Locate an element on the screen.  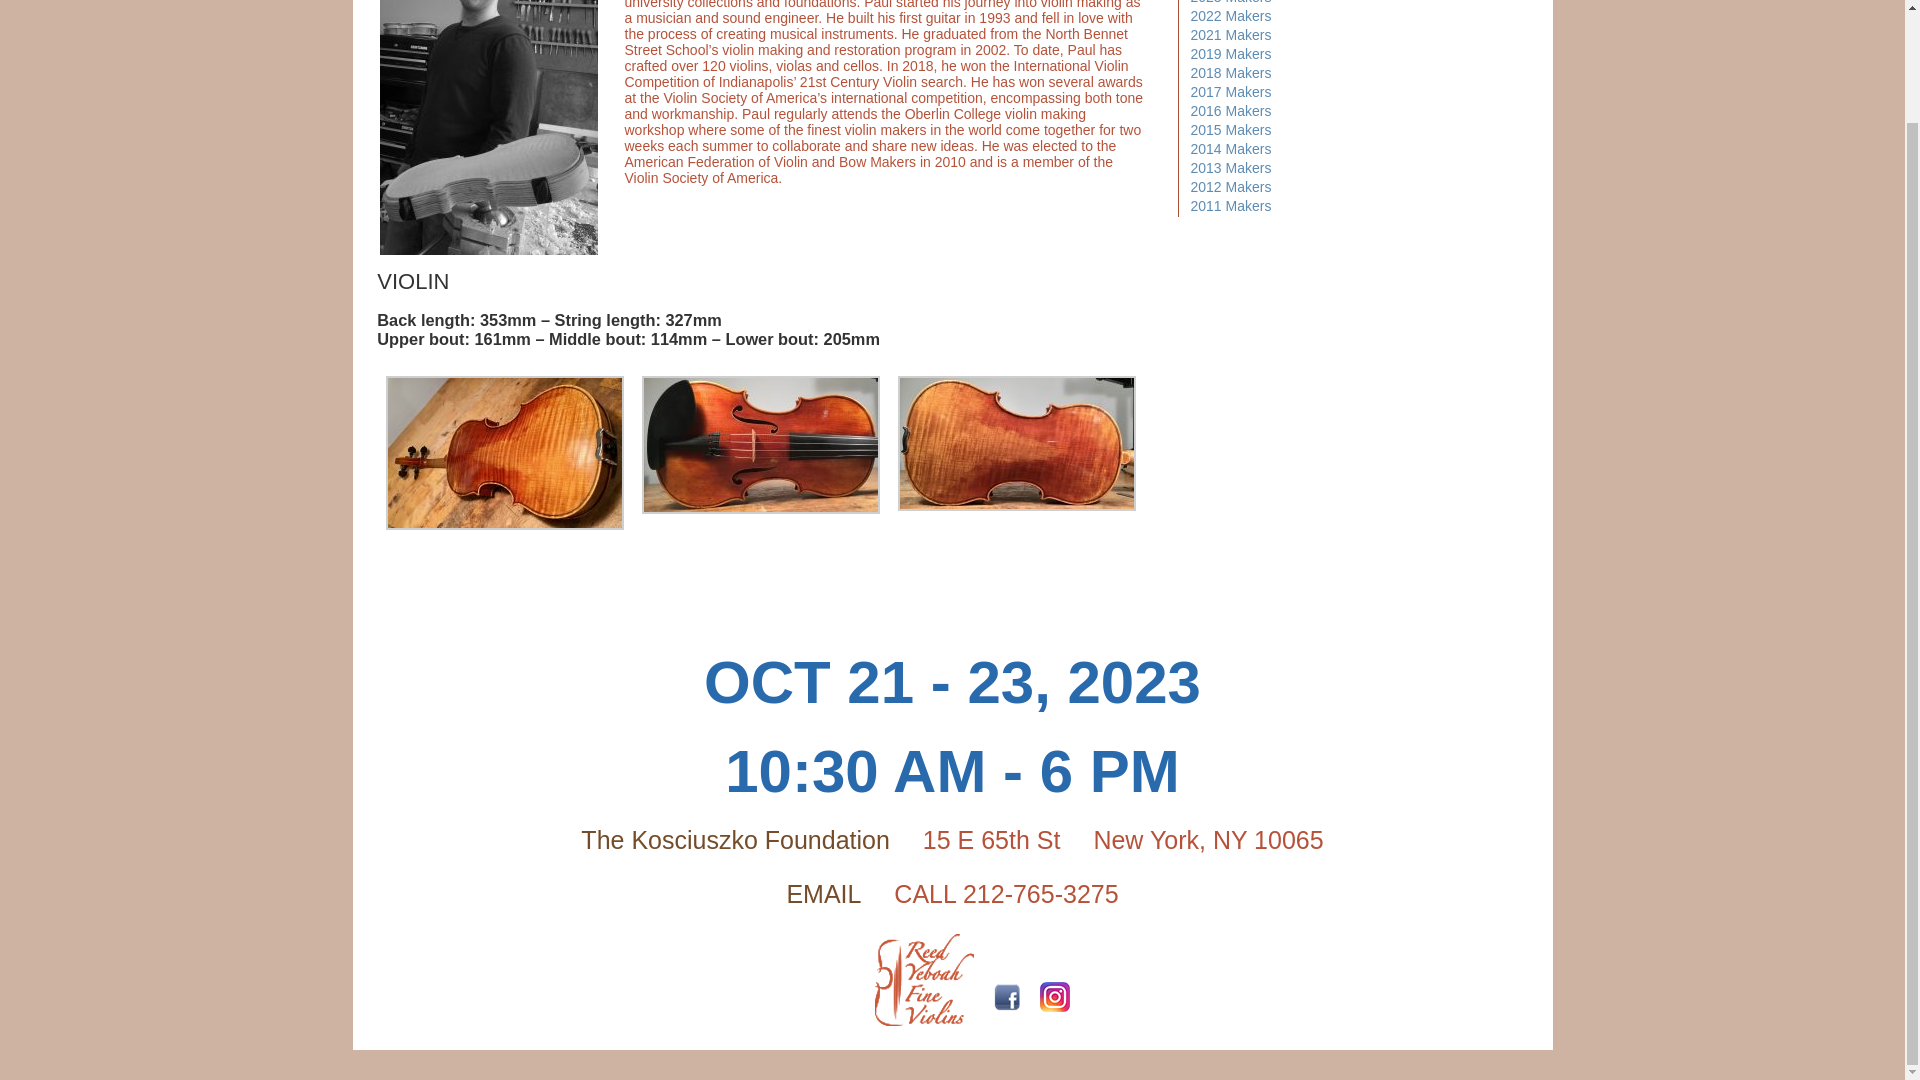
The Kosciuszko Foundation is located at coordinates (736, 840).